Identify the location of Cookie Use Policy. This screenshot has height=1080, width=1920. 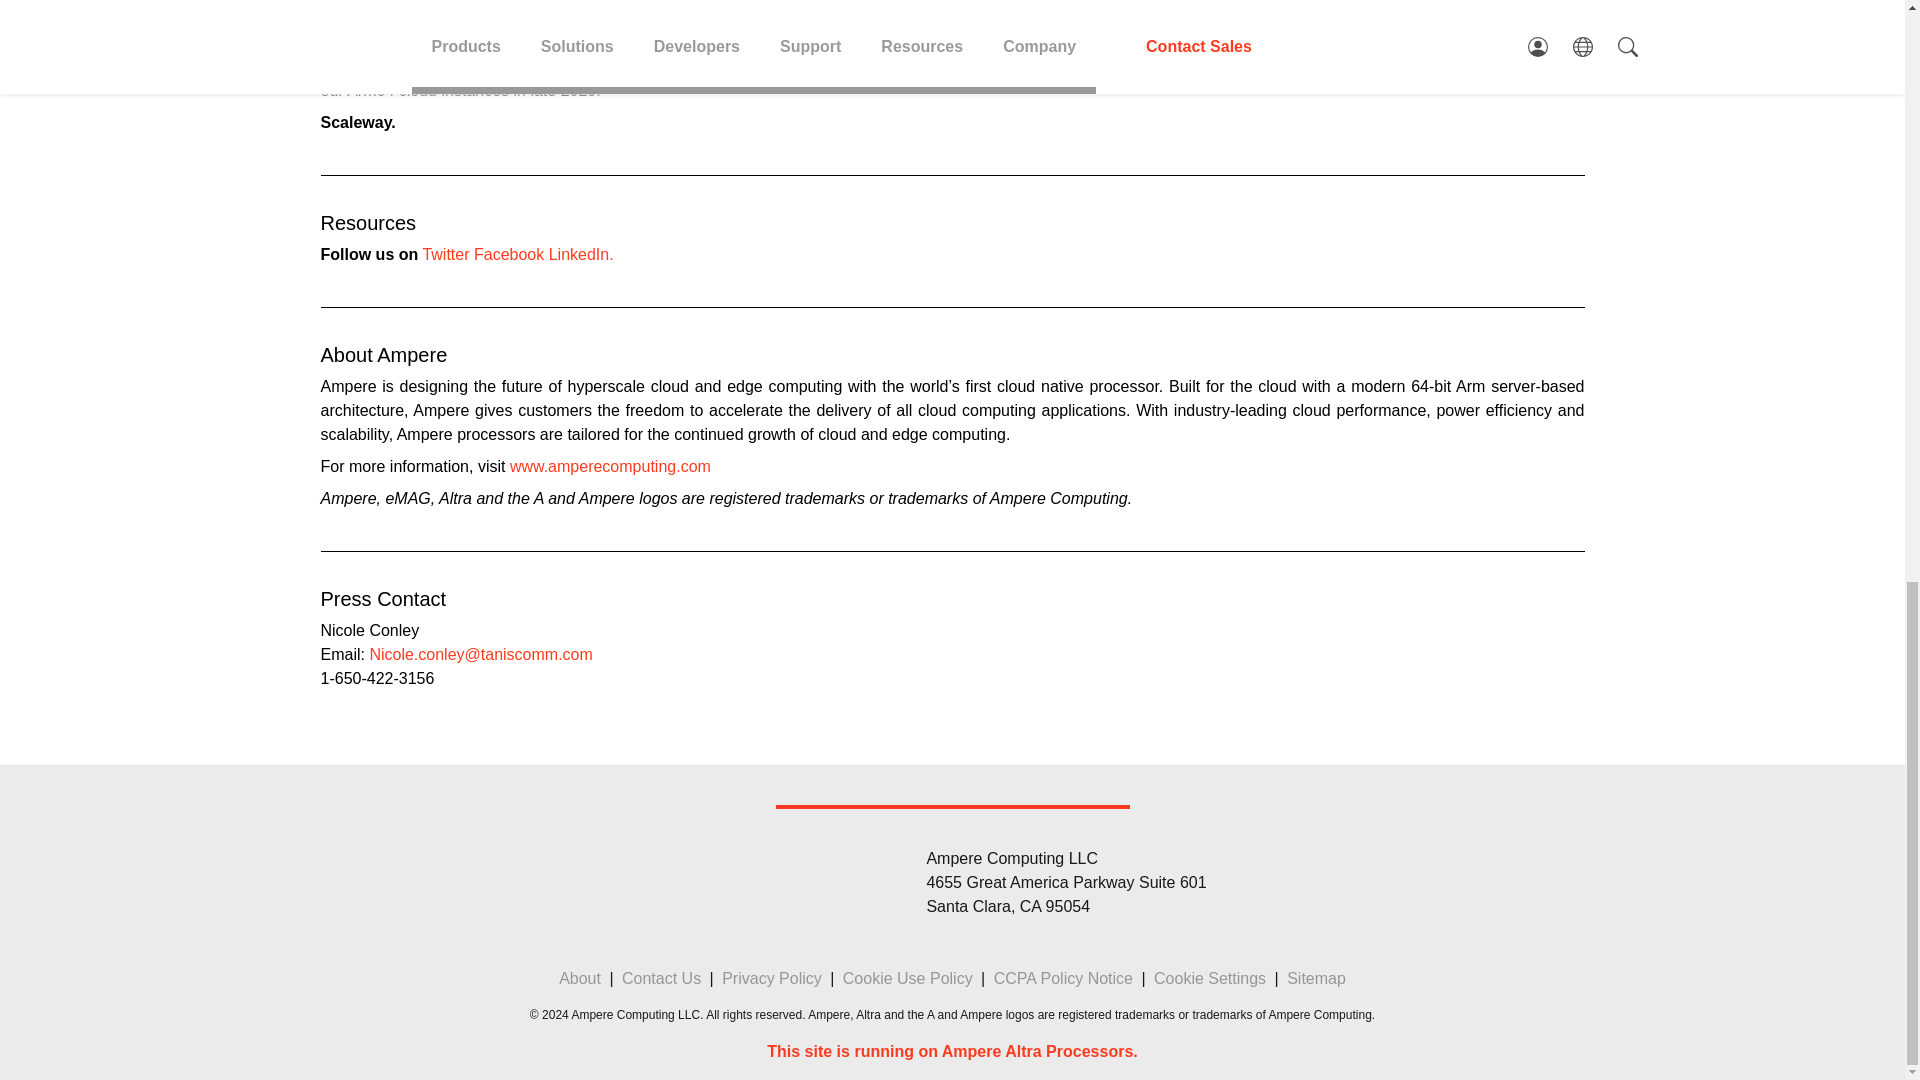
(908, 978).